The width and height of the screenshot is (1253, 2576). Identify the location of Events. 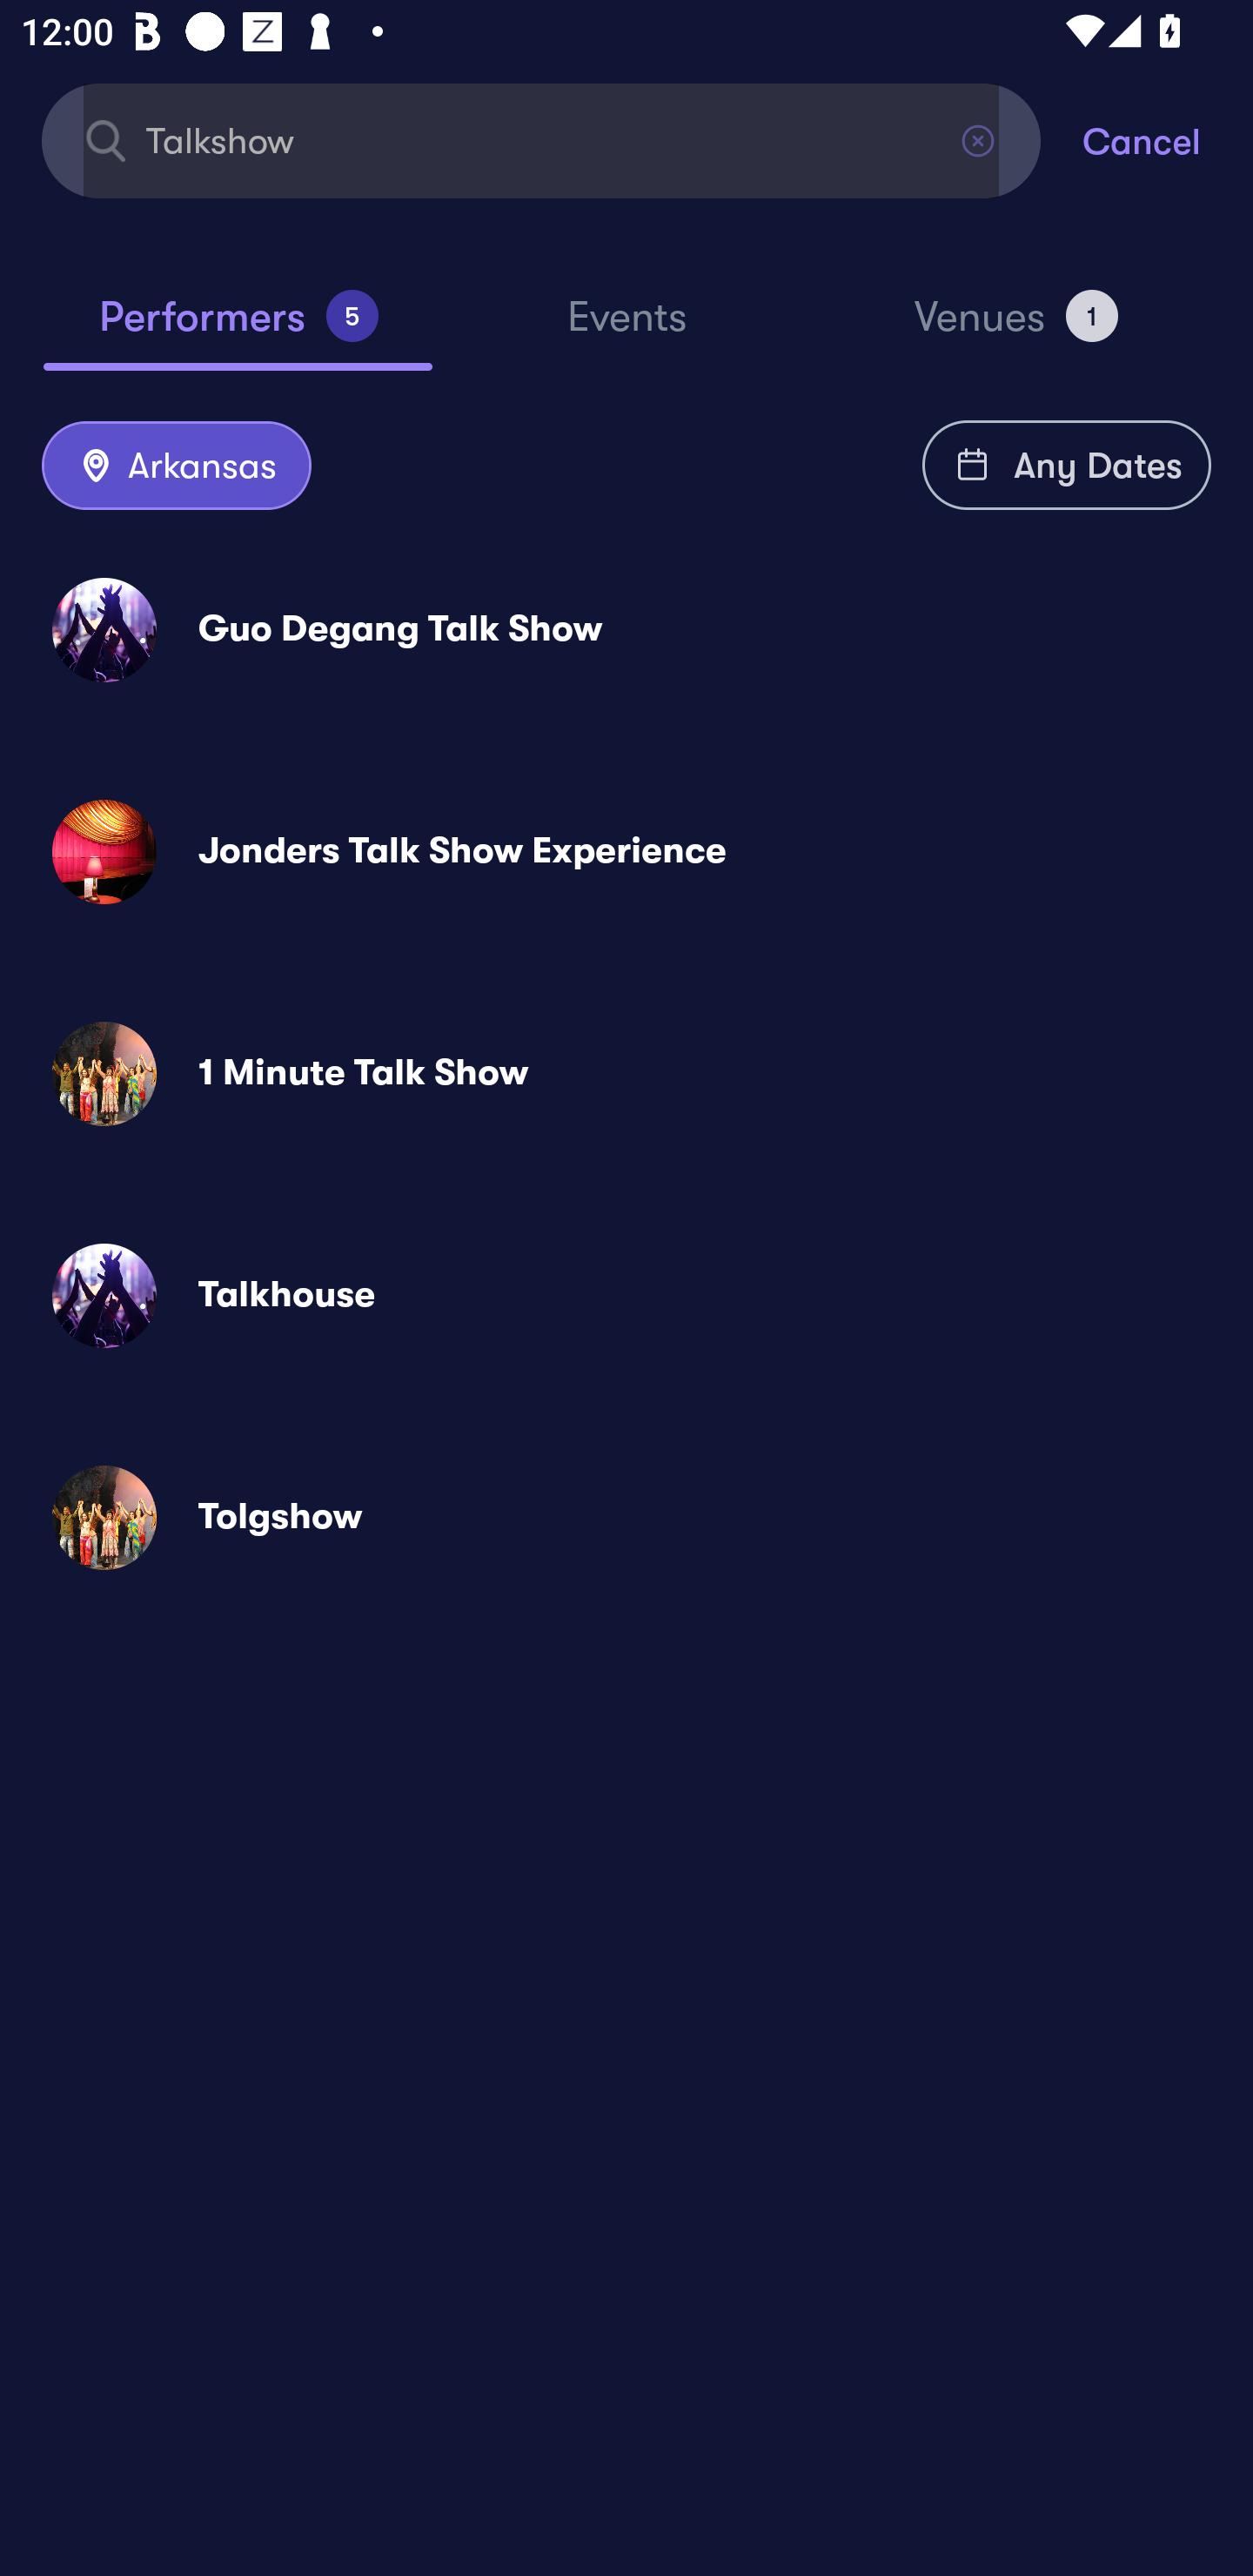
(626, 331).